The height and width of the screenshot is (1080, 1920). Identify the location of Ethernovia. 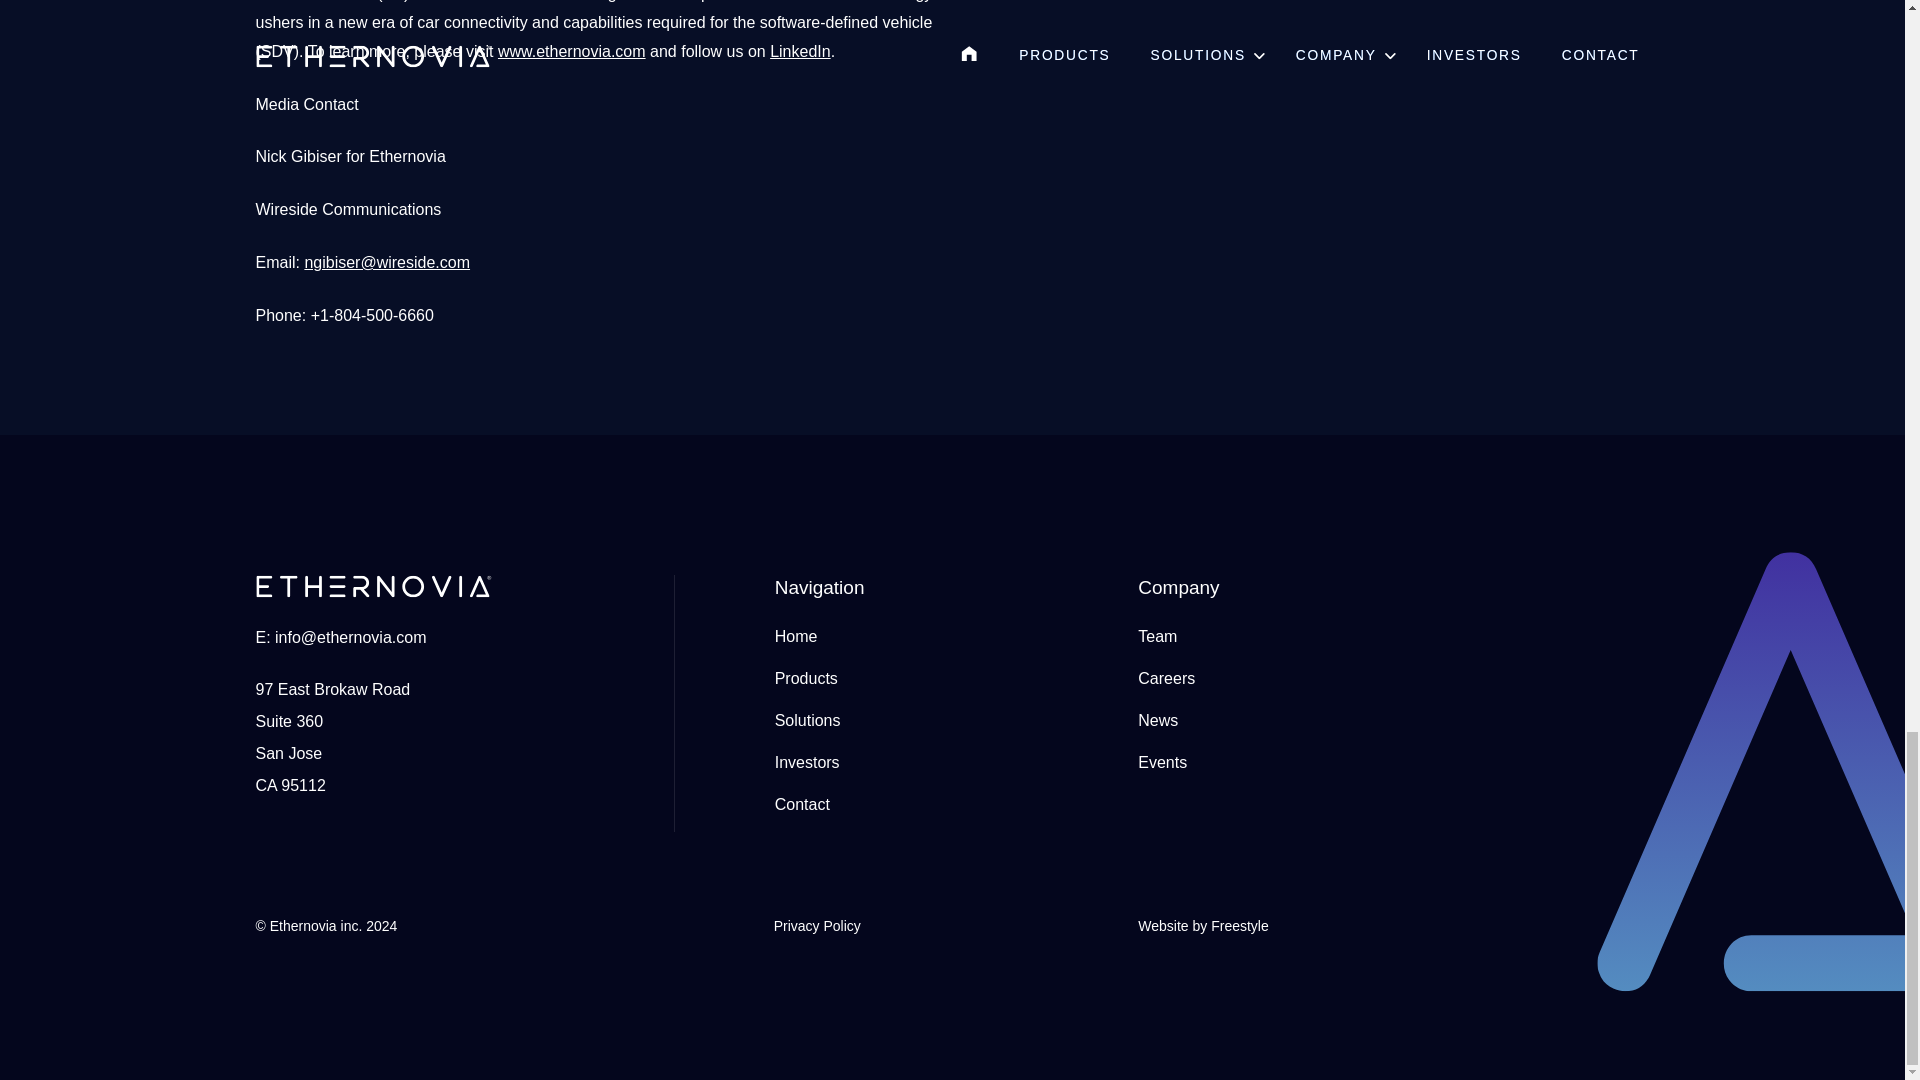
(316, 926).